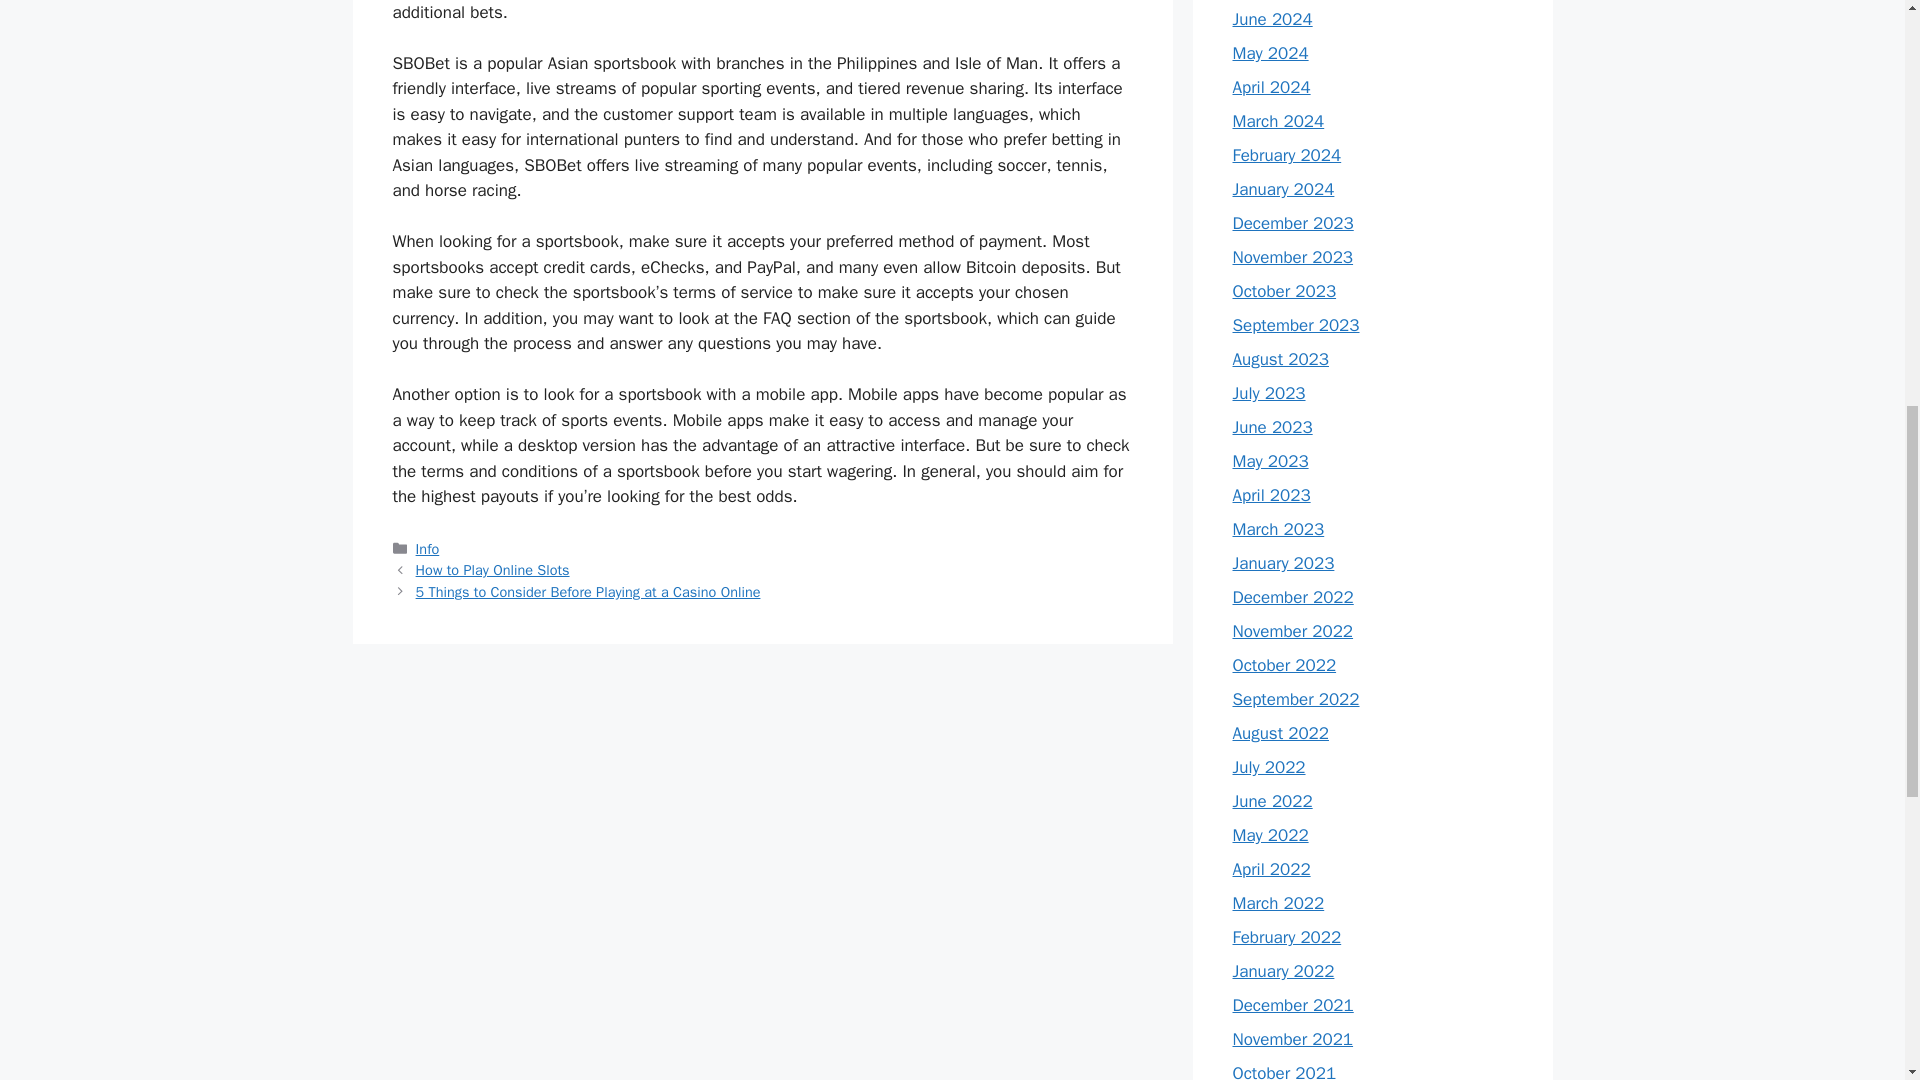  What do you see at coordinates (1272, 427) in the screenshot?
I see `June 2023` at bounding box center [1272, 427].